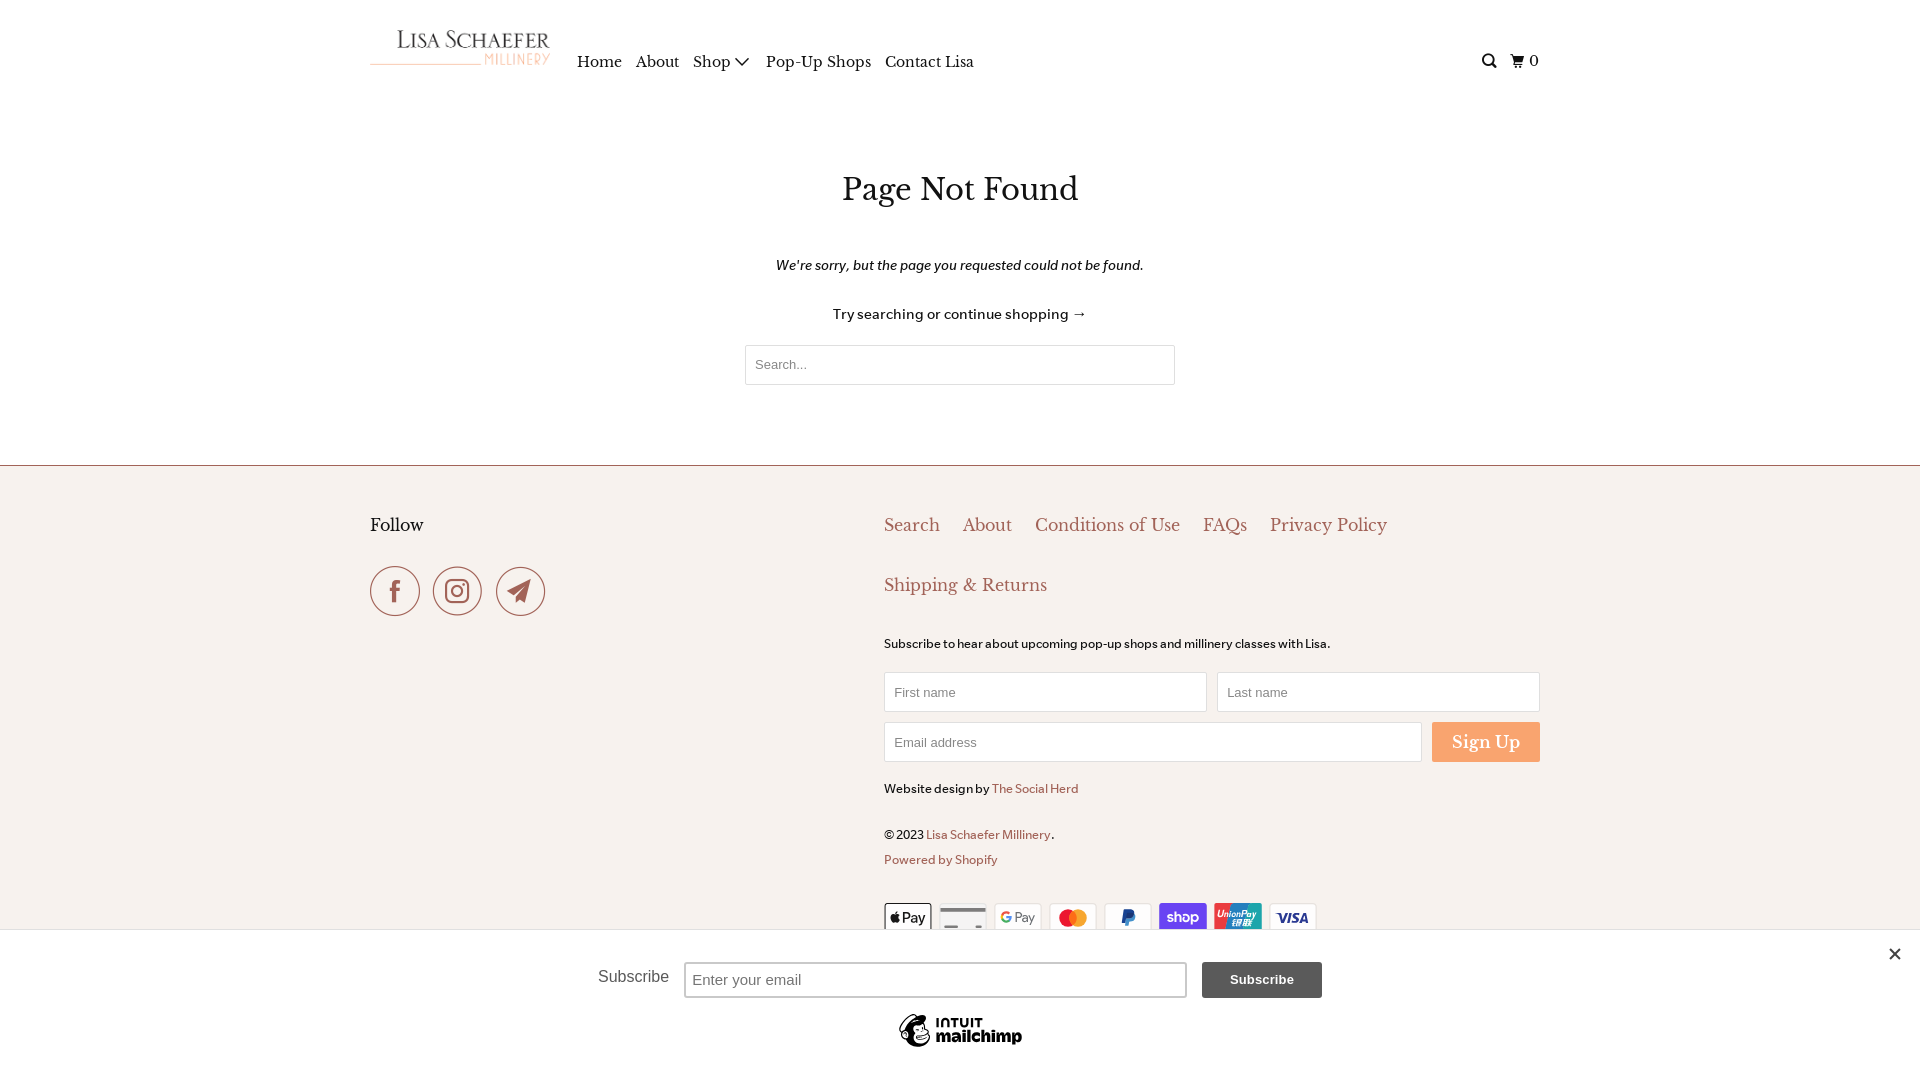  I want to click on Sign Up, so click(1486, 742).